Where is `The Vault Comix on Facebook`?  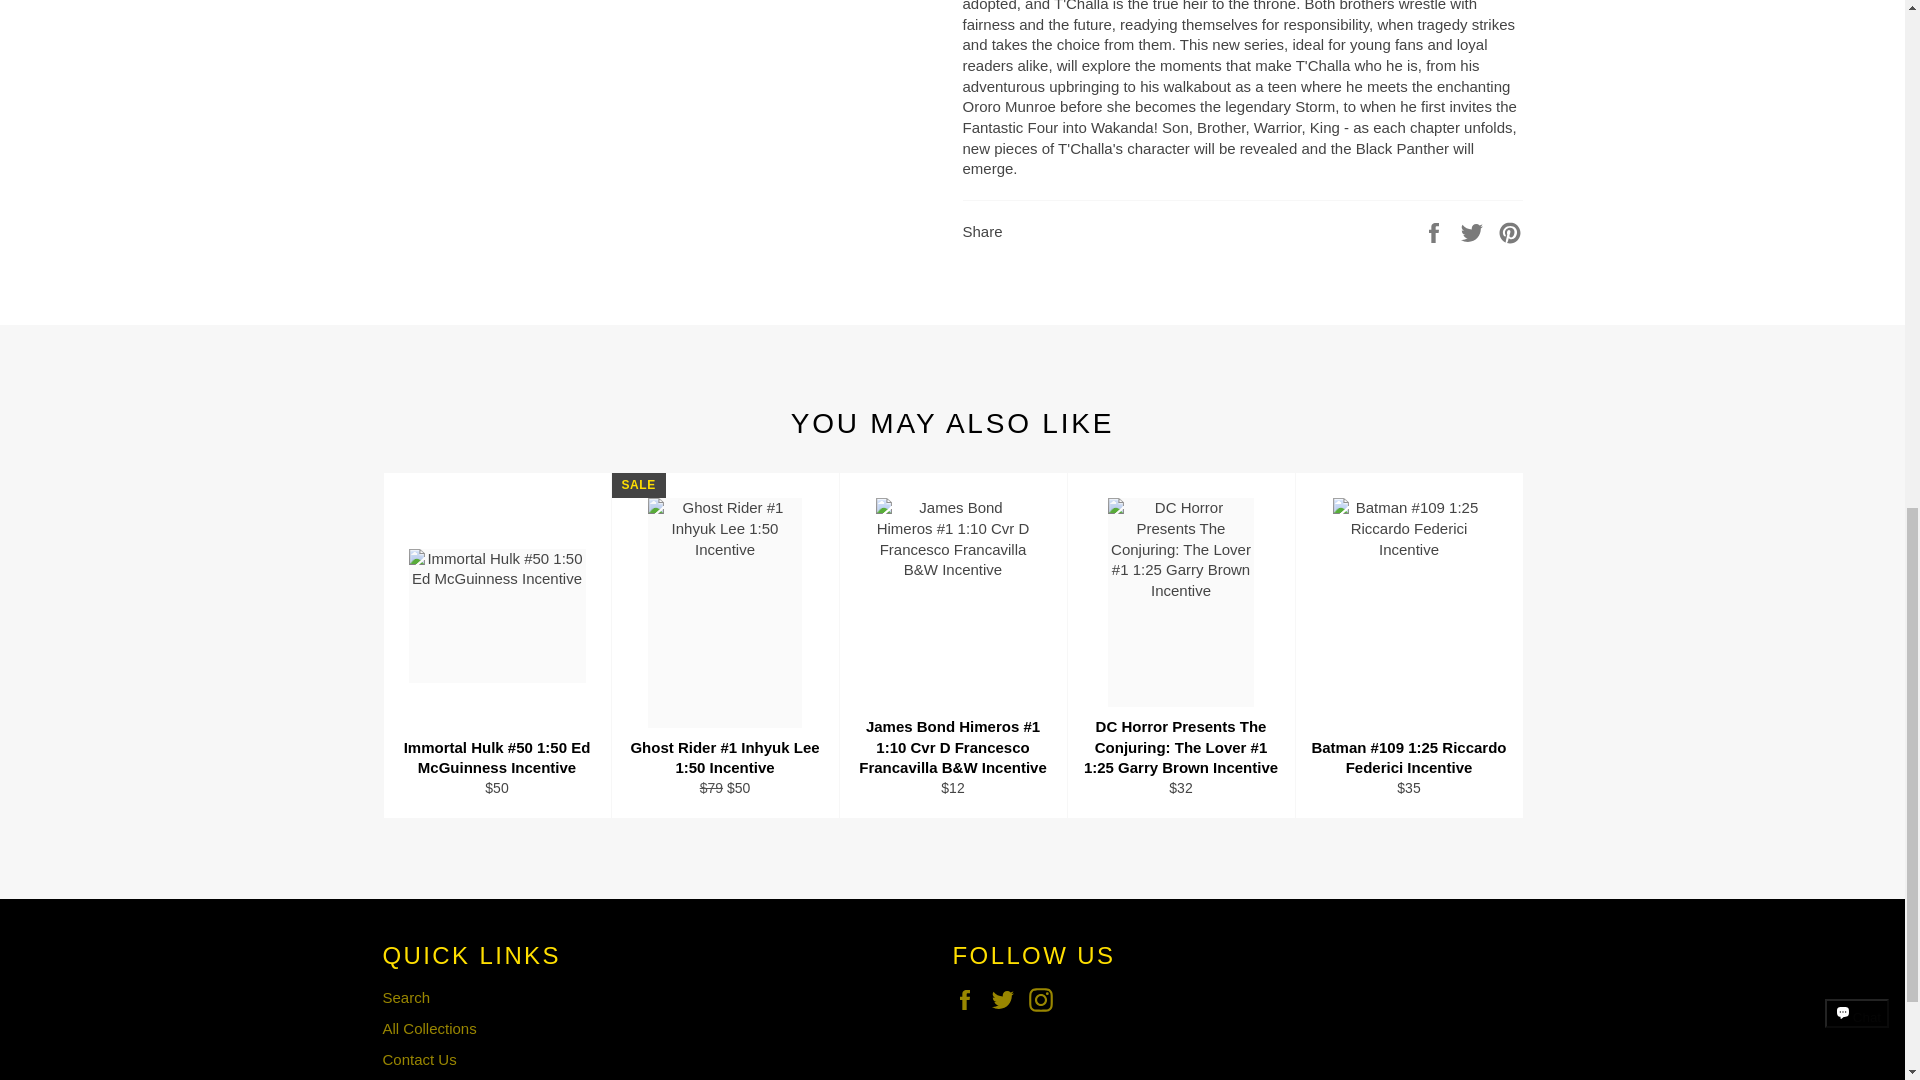 The Vault Comix on Facebook is located at coordinates (969, 1000).